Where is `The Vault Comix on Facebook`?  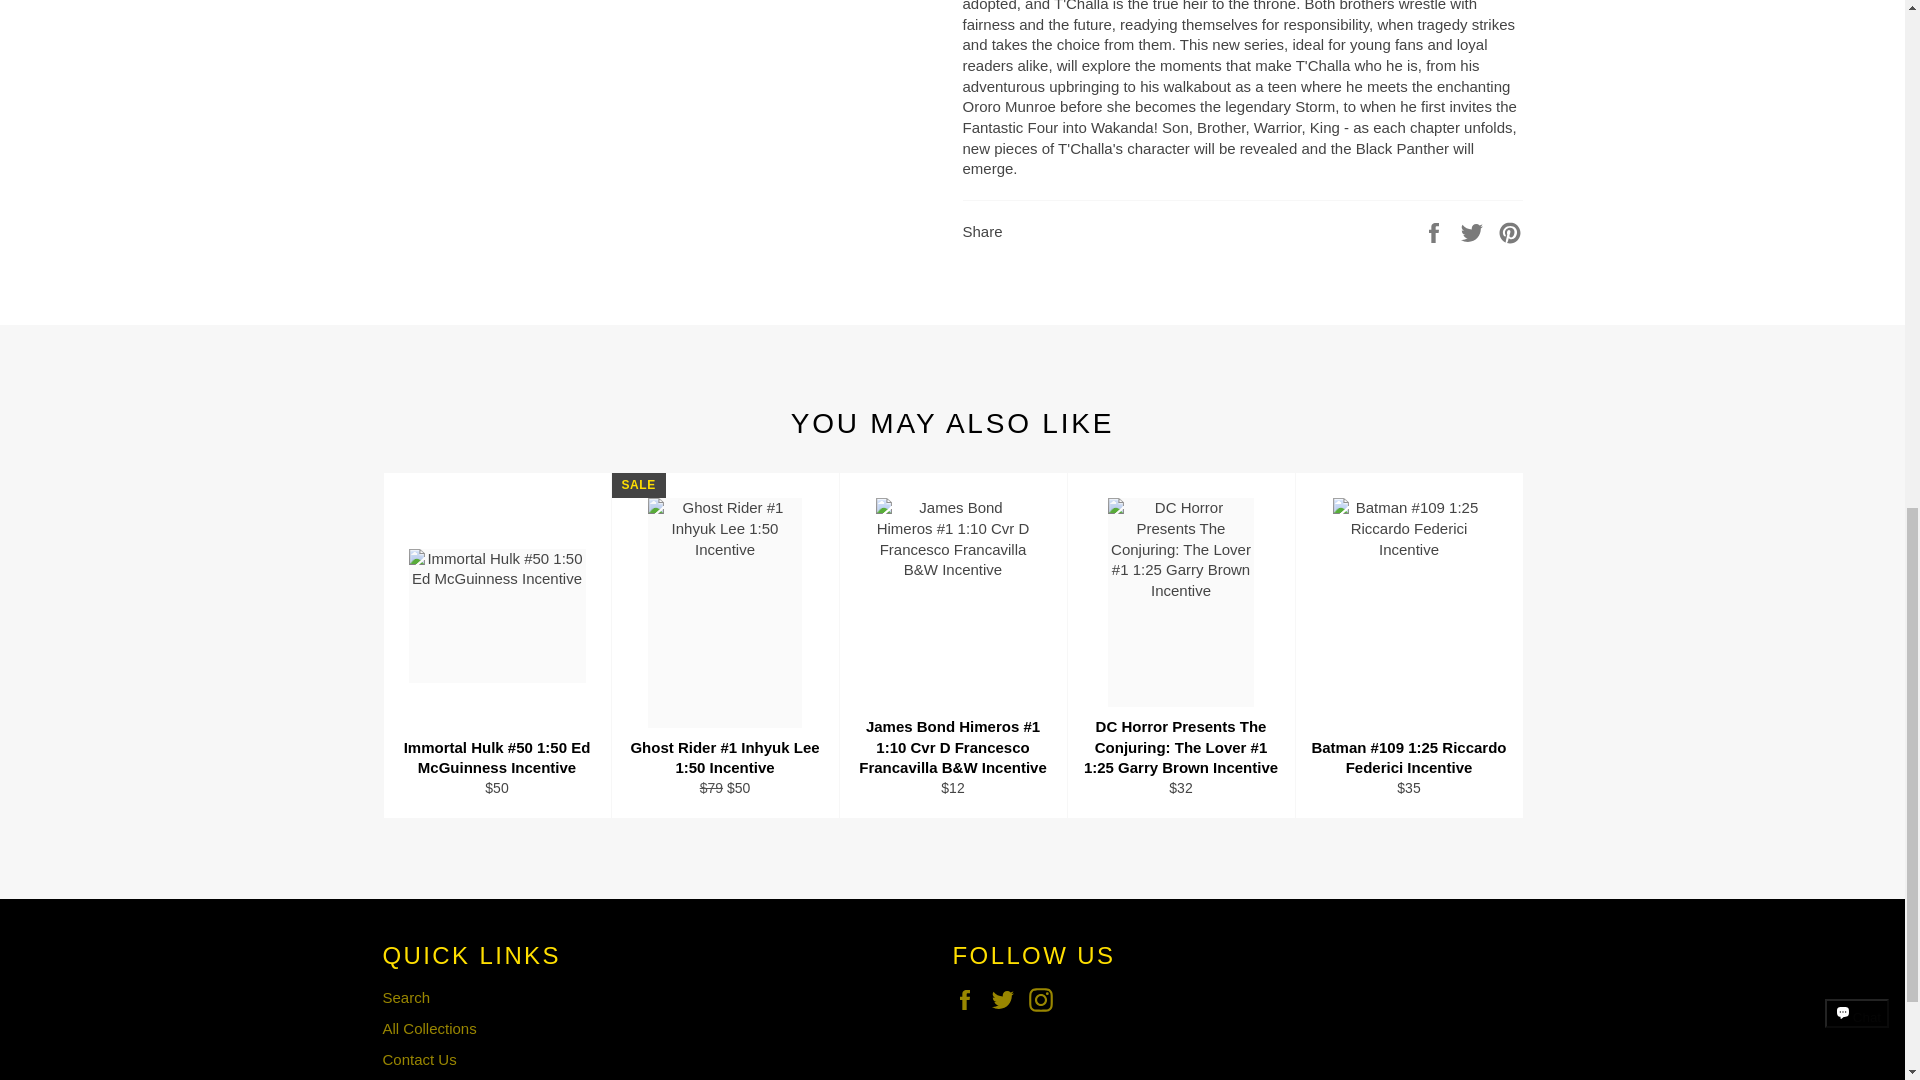 The Vault Comix on Facebook is located at coordinates (969, 1000).